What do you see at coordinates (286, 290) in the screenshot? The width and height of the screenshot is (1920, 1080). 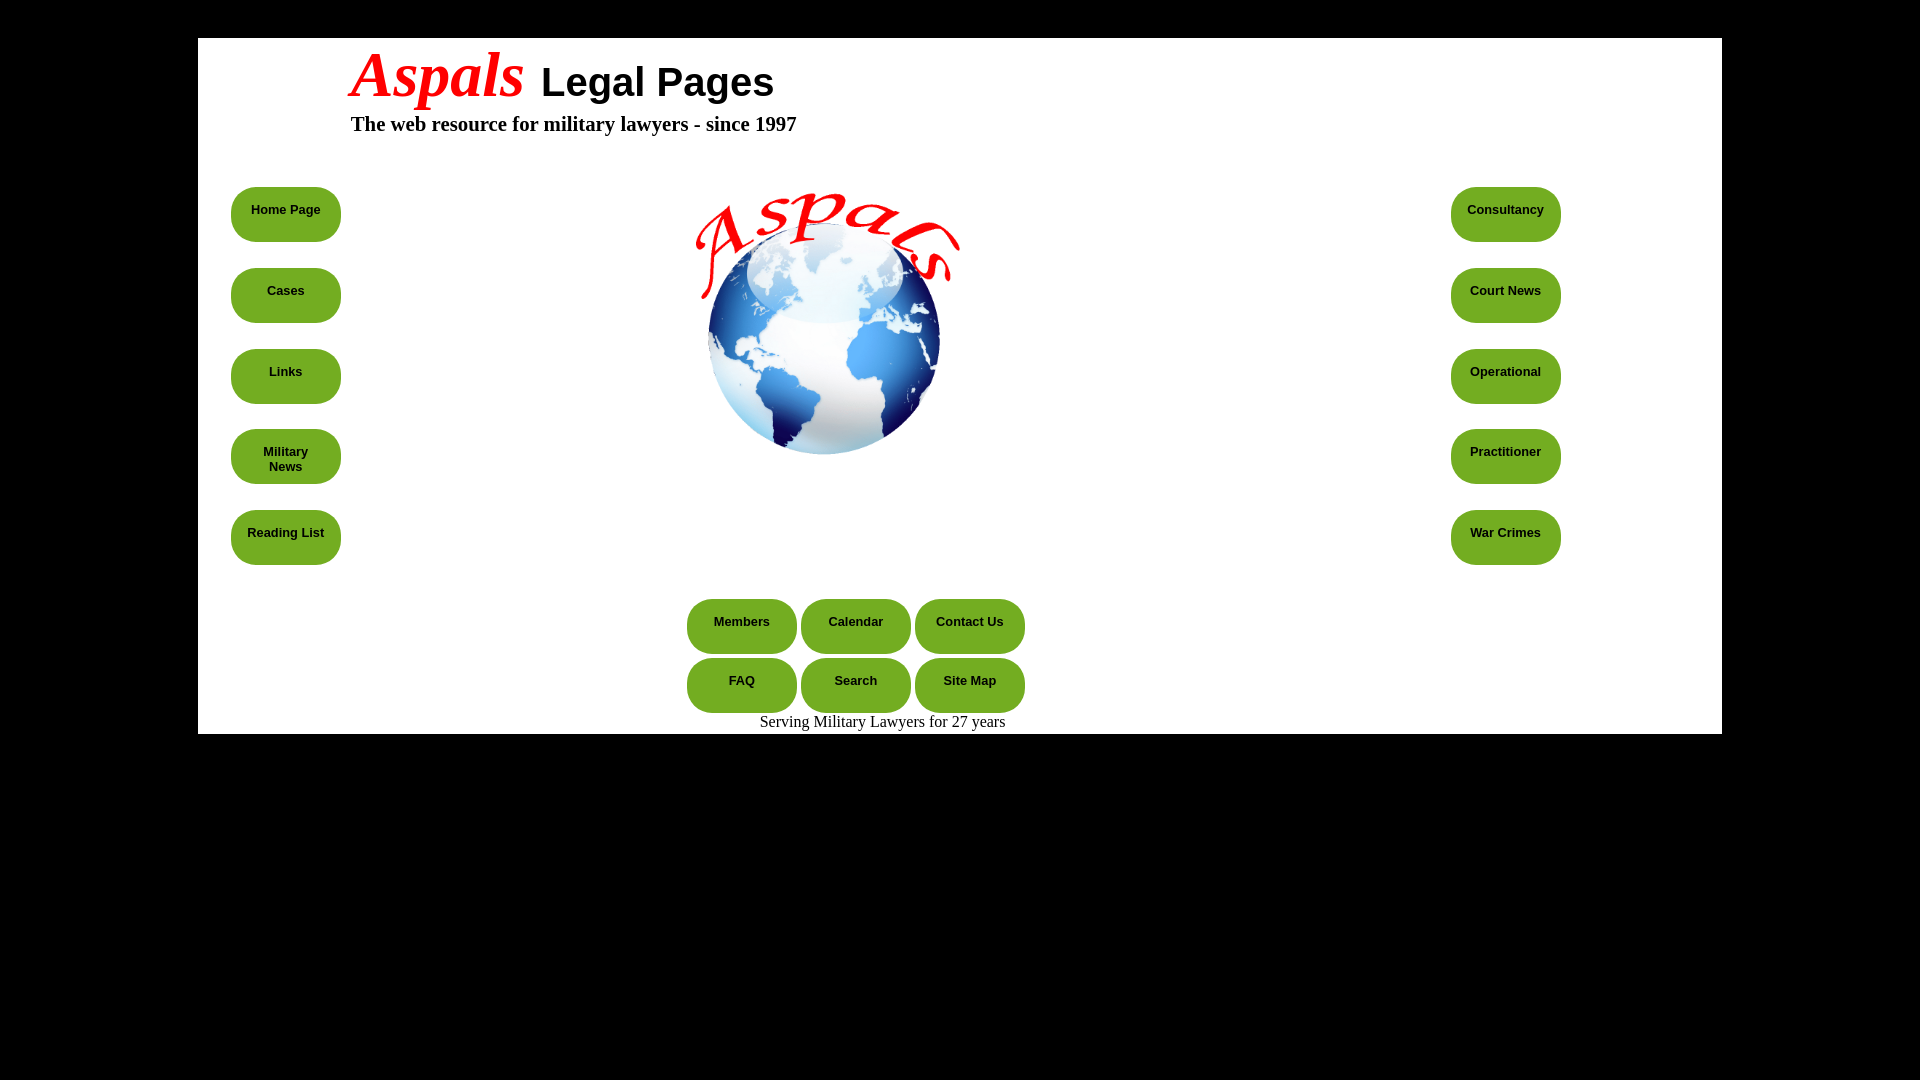 I see `Cases` at bounding box center [286, 290].